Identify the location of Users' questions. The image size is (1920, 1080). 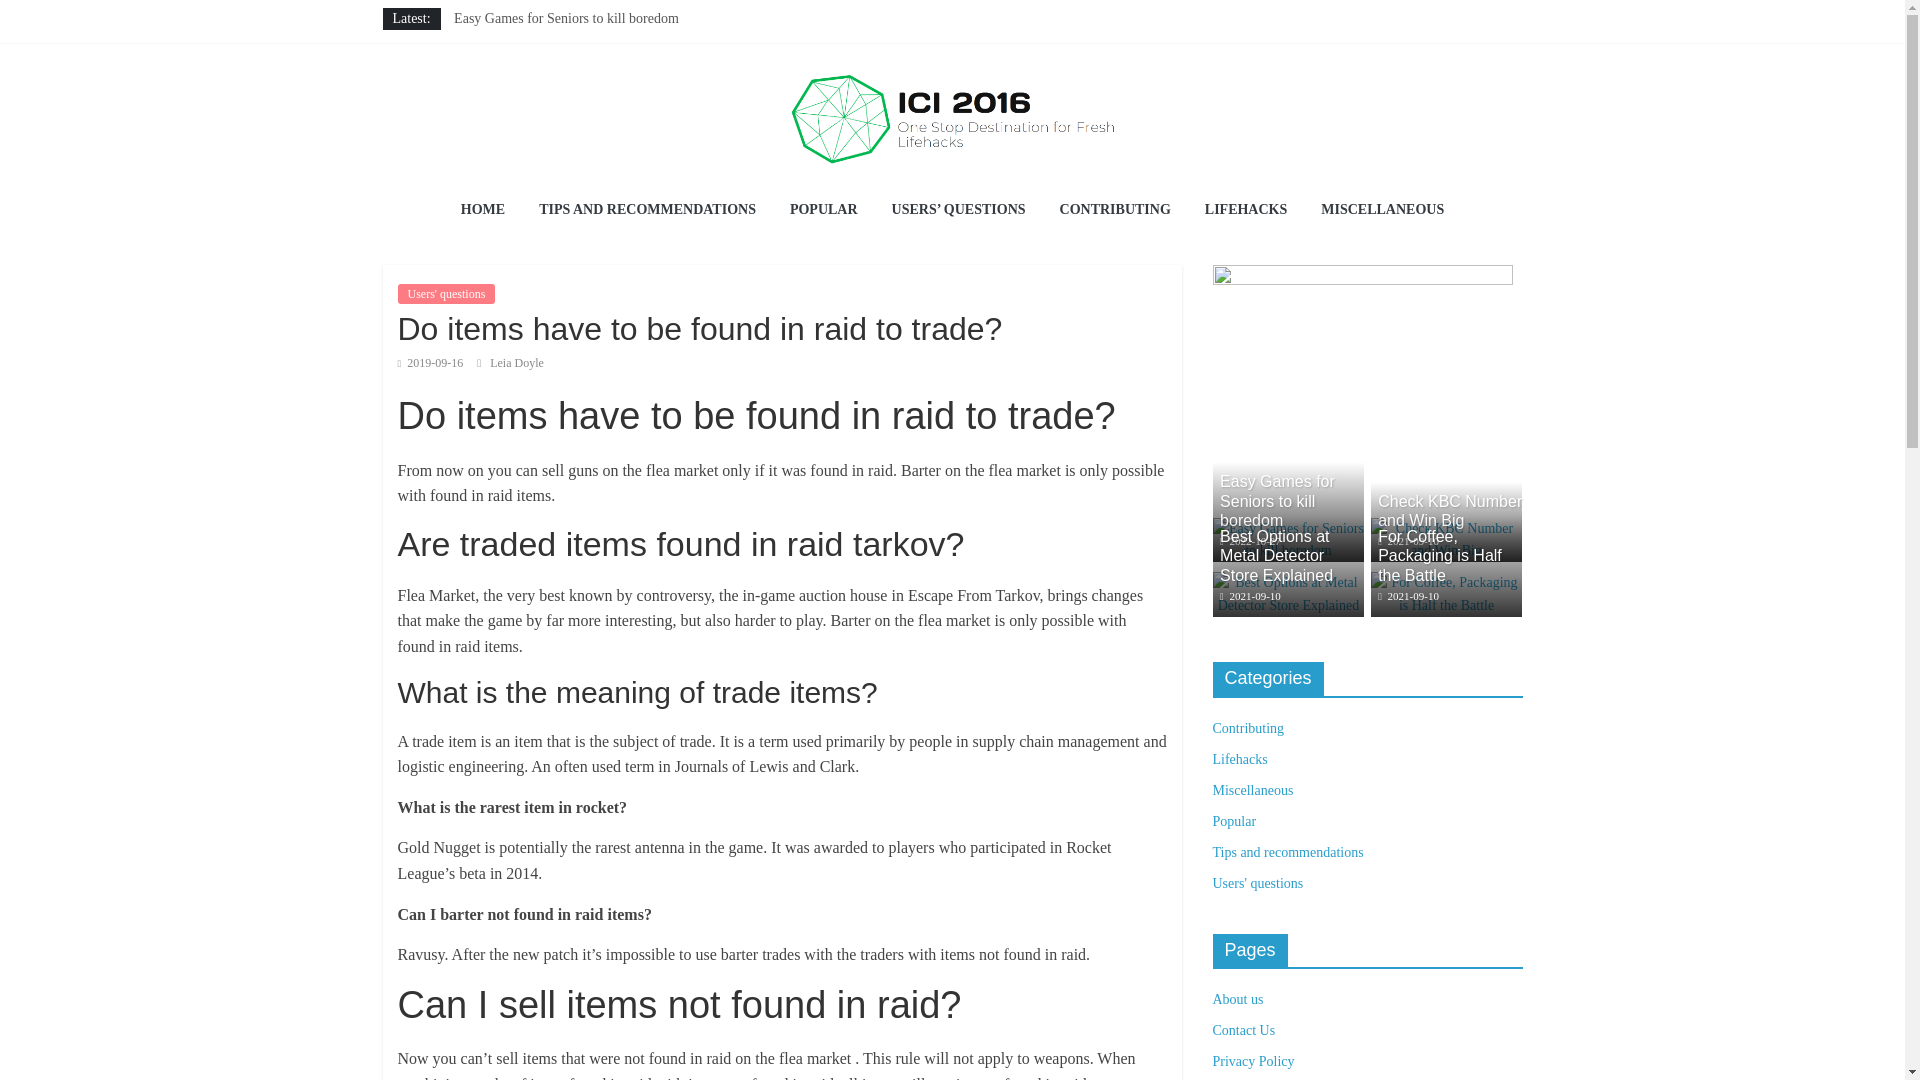
(446, 294).